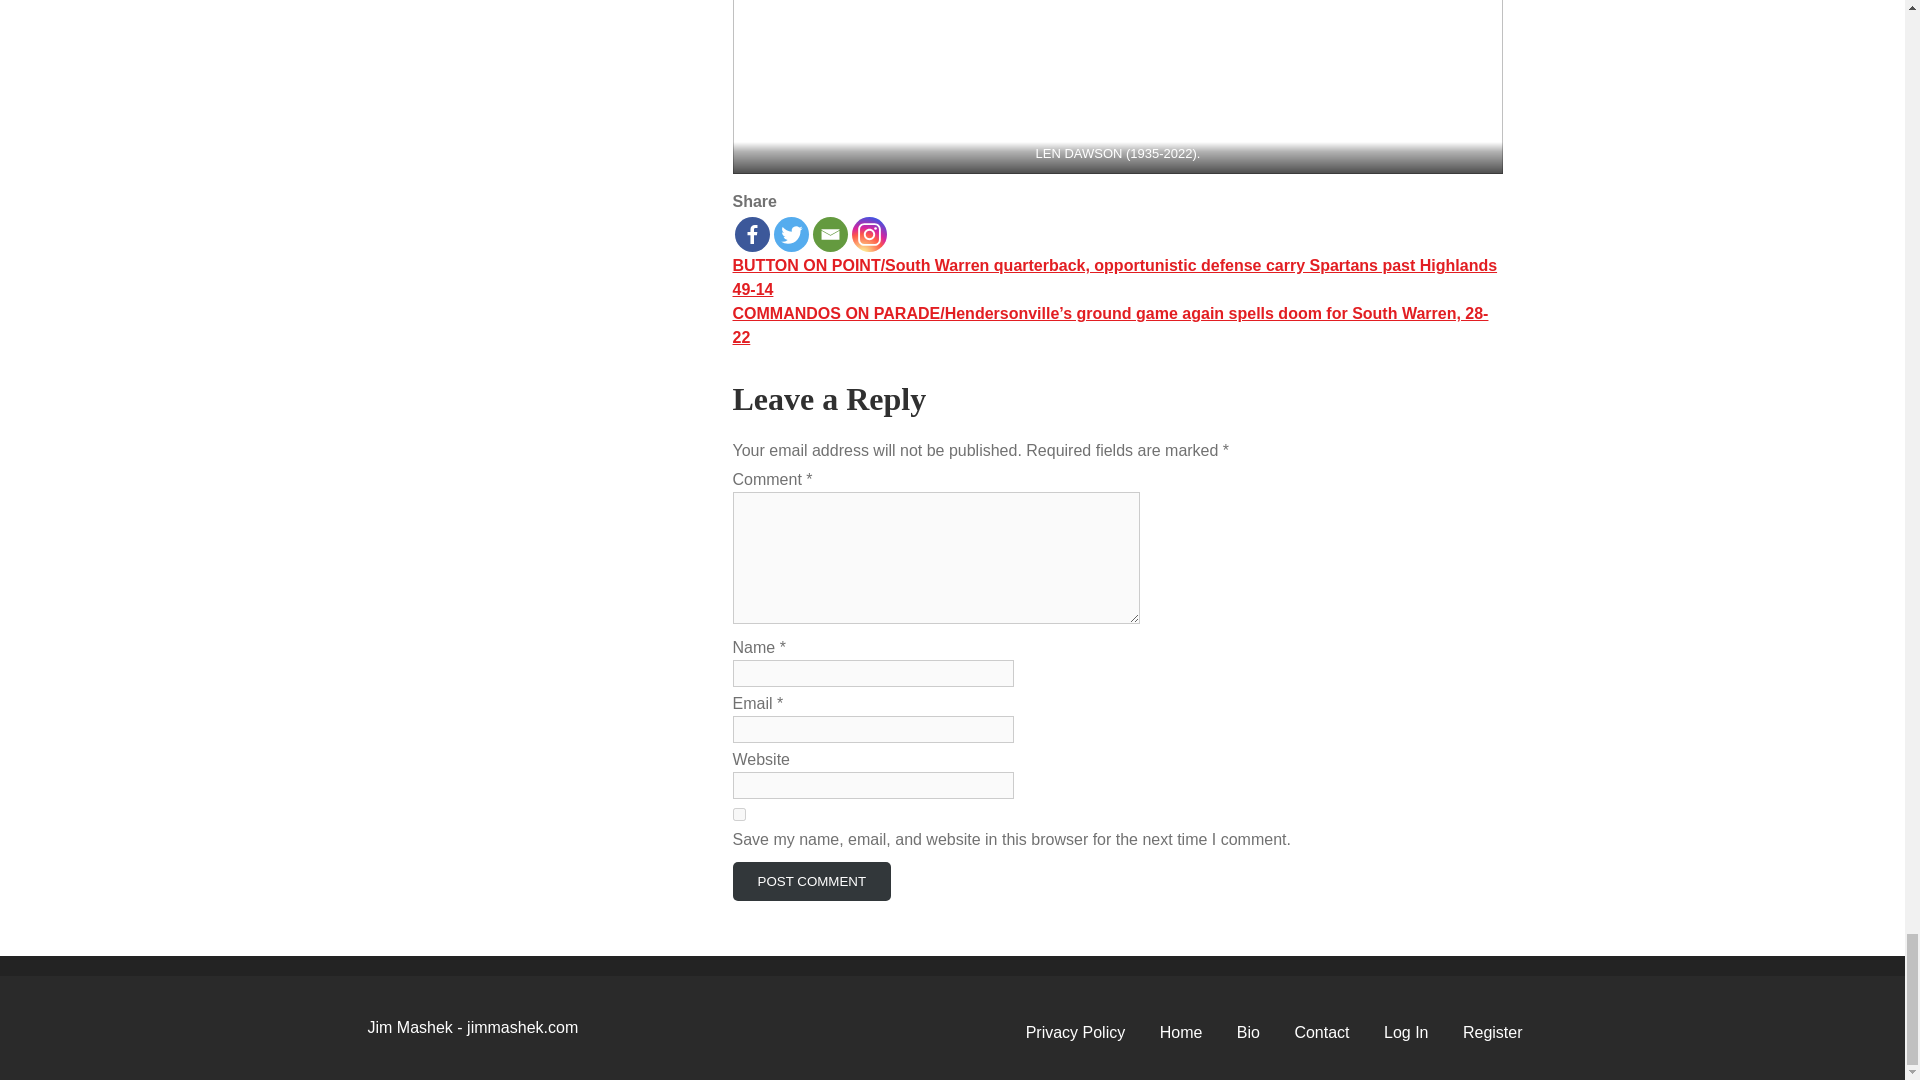 Image resolution: width=1920 pixels, height=1080 pixels. Describe the element at coordinates (870, 234) in the screenshot. I see `Instagram` at that location.